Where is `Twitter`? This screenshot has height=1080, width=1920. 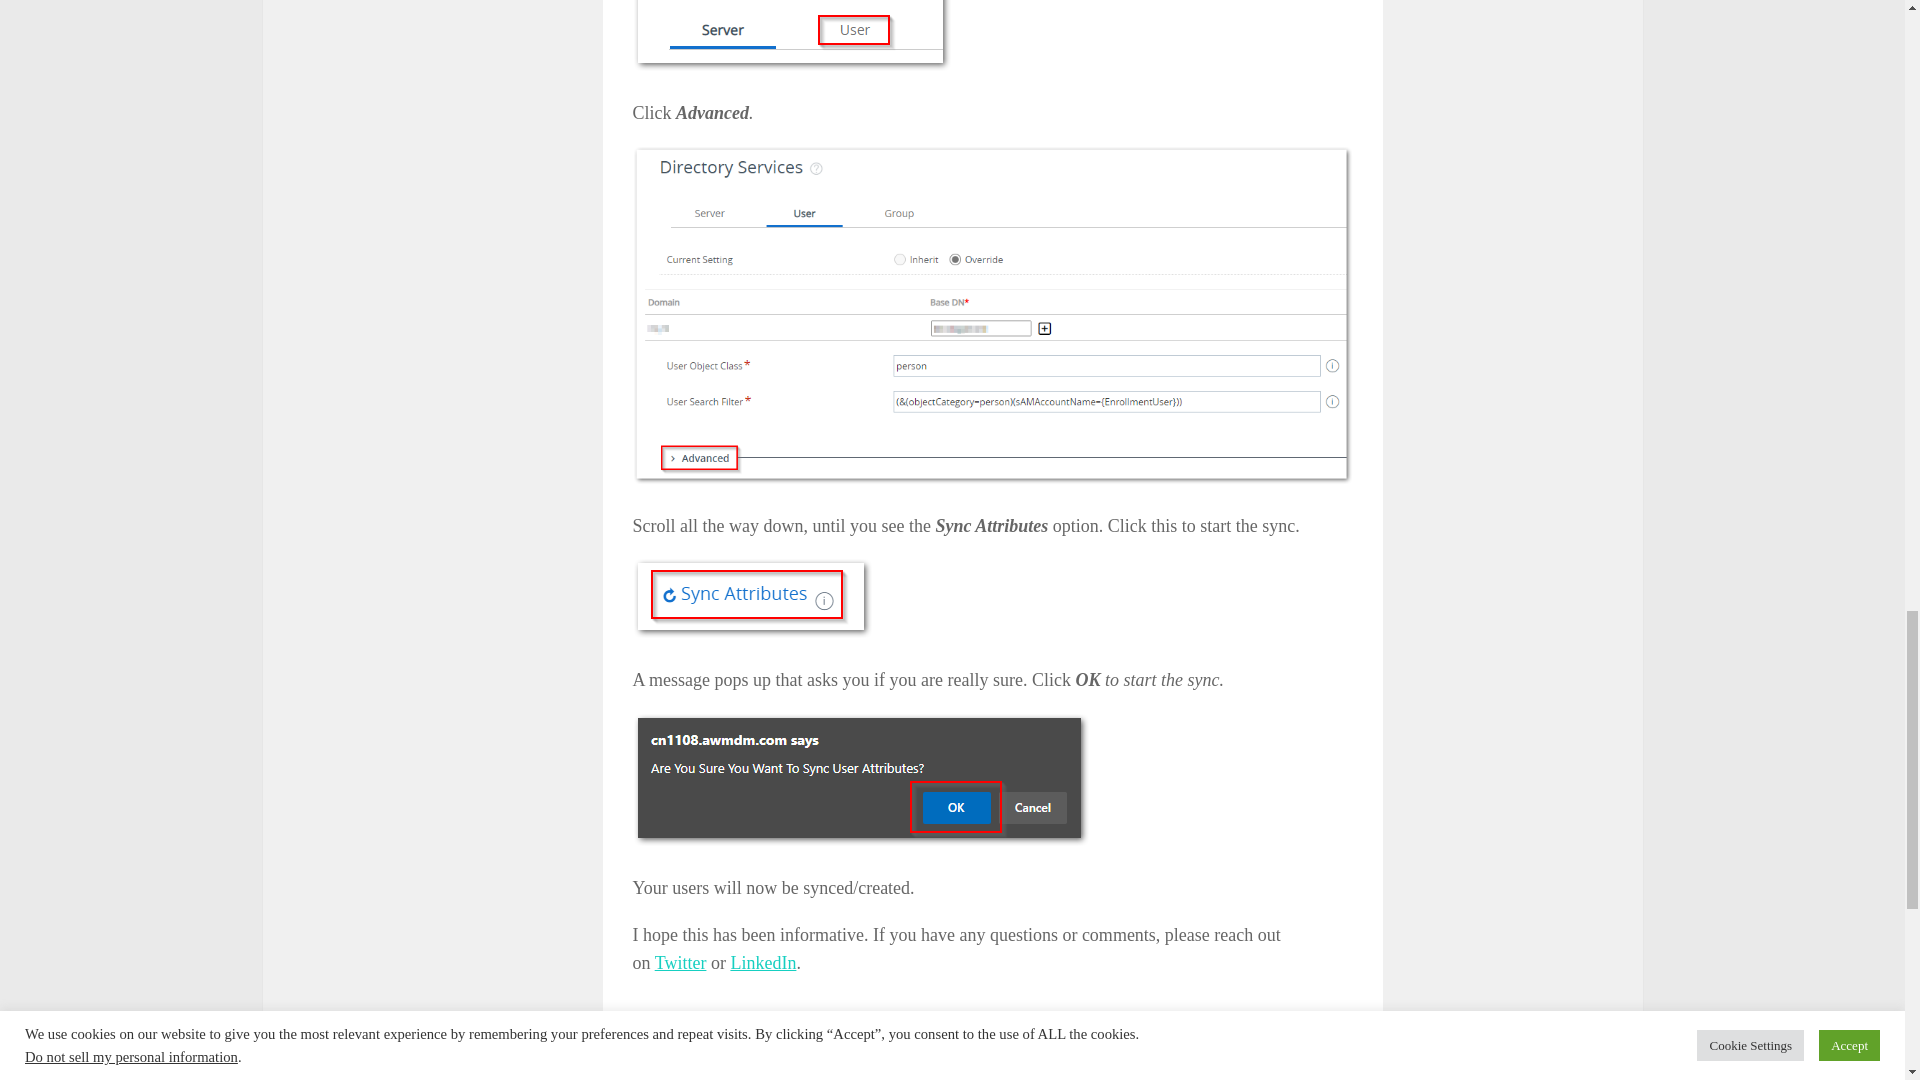
Twitter is located at coordinates (680, 962).